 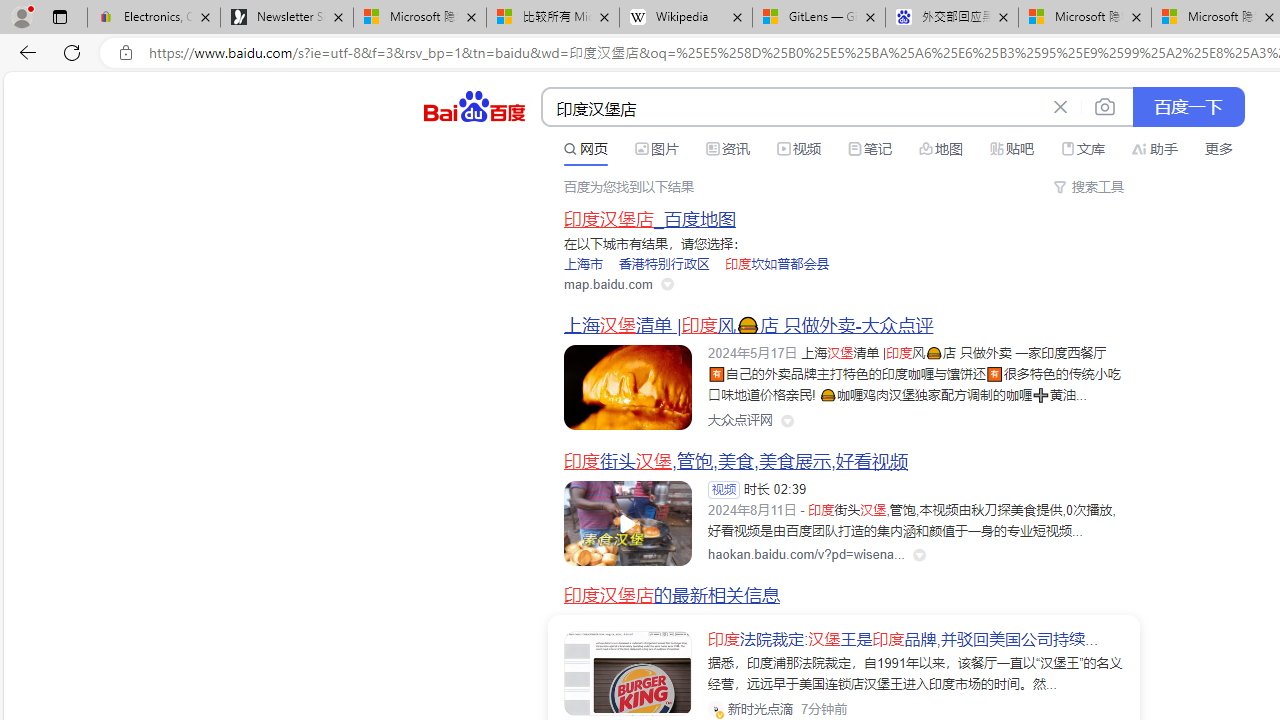 What do you see at coordinates (793, 108) in the screenshot?
I see `AutomationID: kw` at bounding box center [793, 108].